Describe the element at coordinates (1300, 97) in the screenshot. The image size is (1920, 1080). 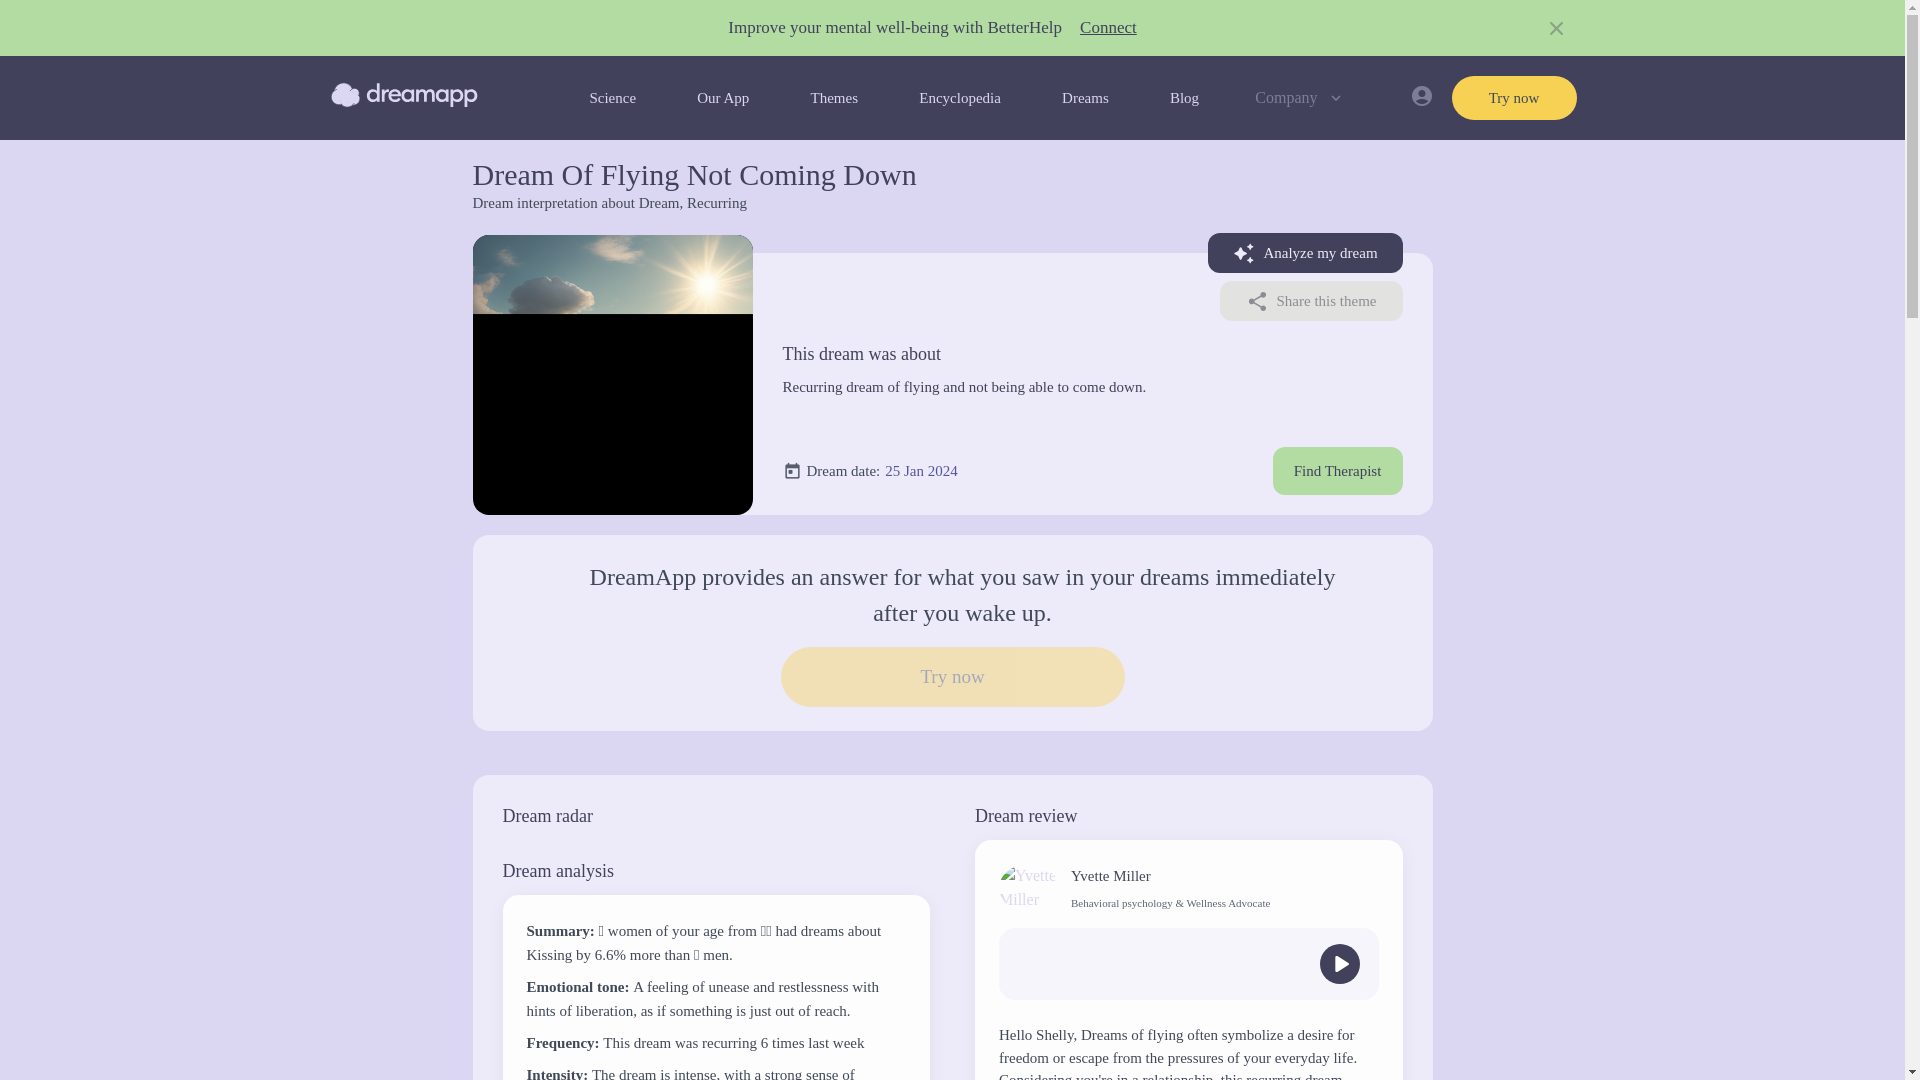
I see `Company` at that location.